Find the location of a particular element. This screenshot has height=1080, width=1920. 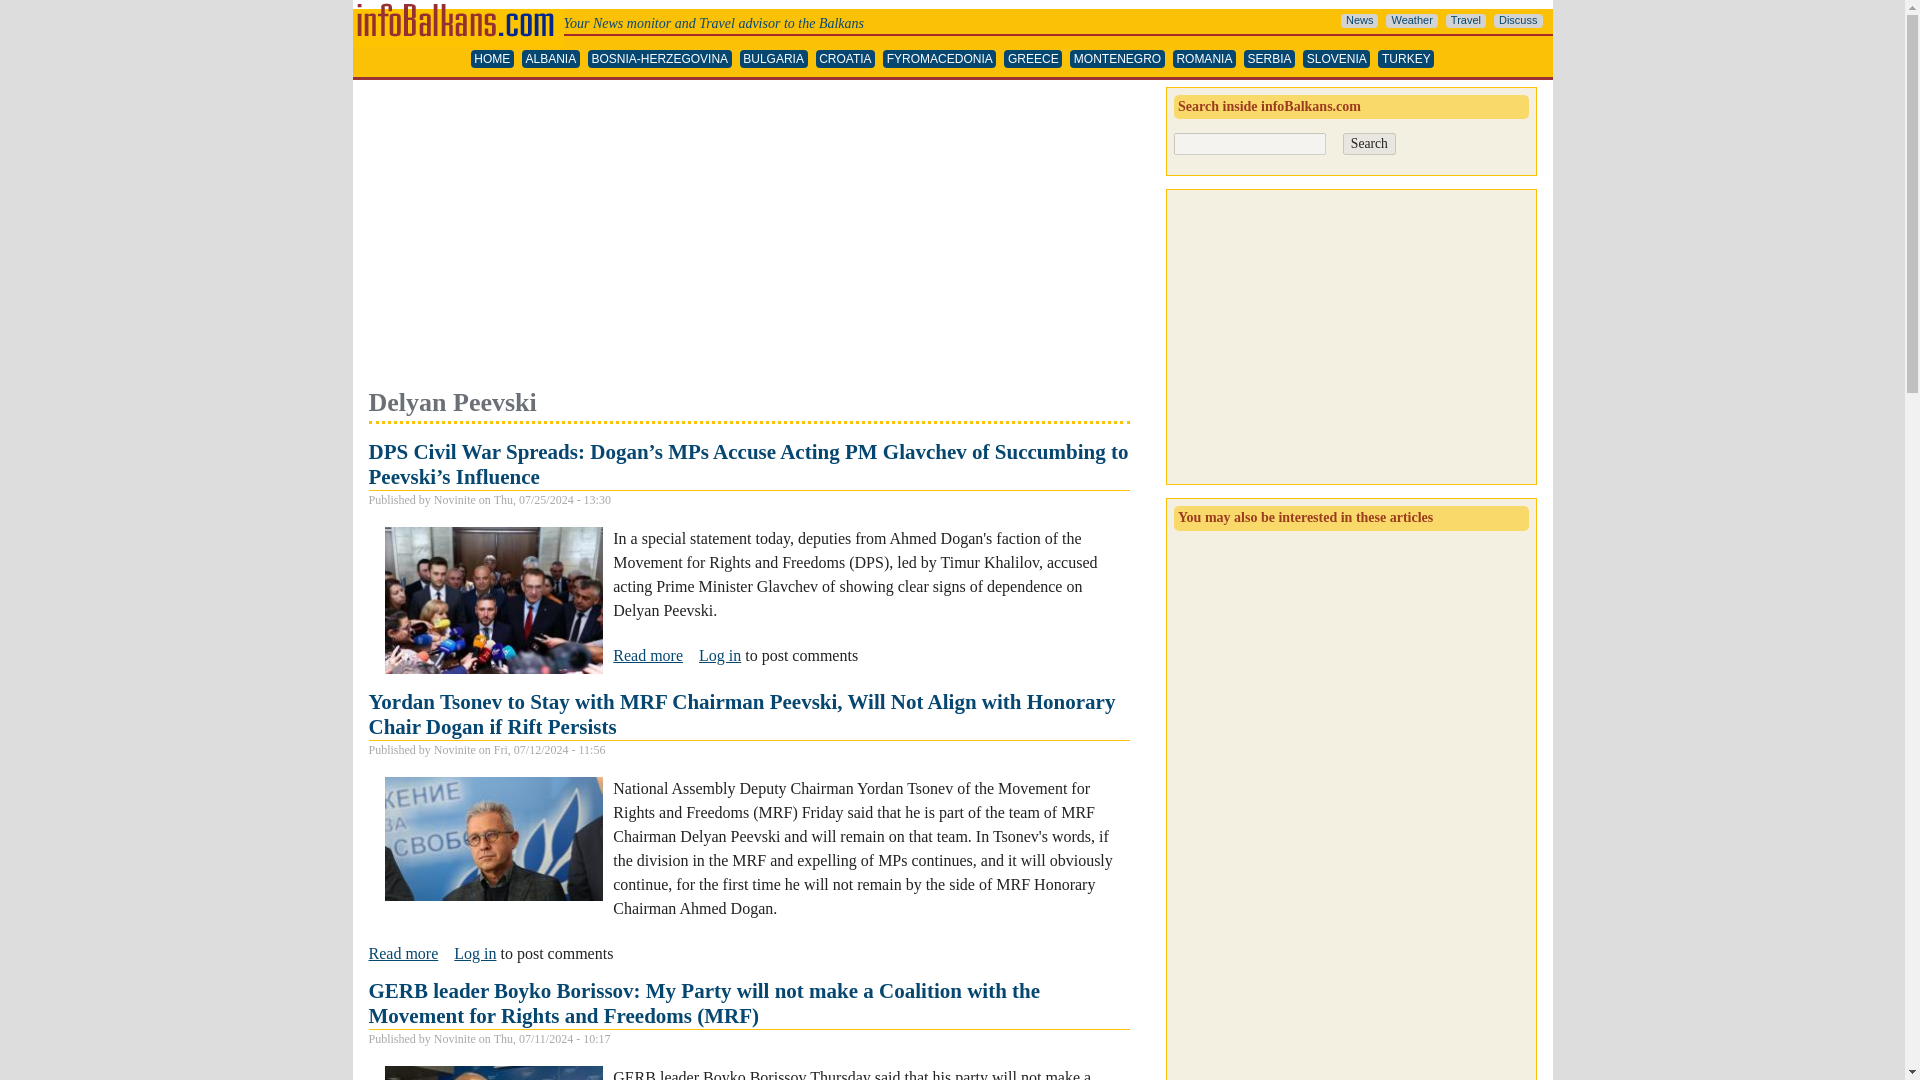

Log in is located at coordinates (720, 655).